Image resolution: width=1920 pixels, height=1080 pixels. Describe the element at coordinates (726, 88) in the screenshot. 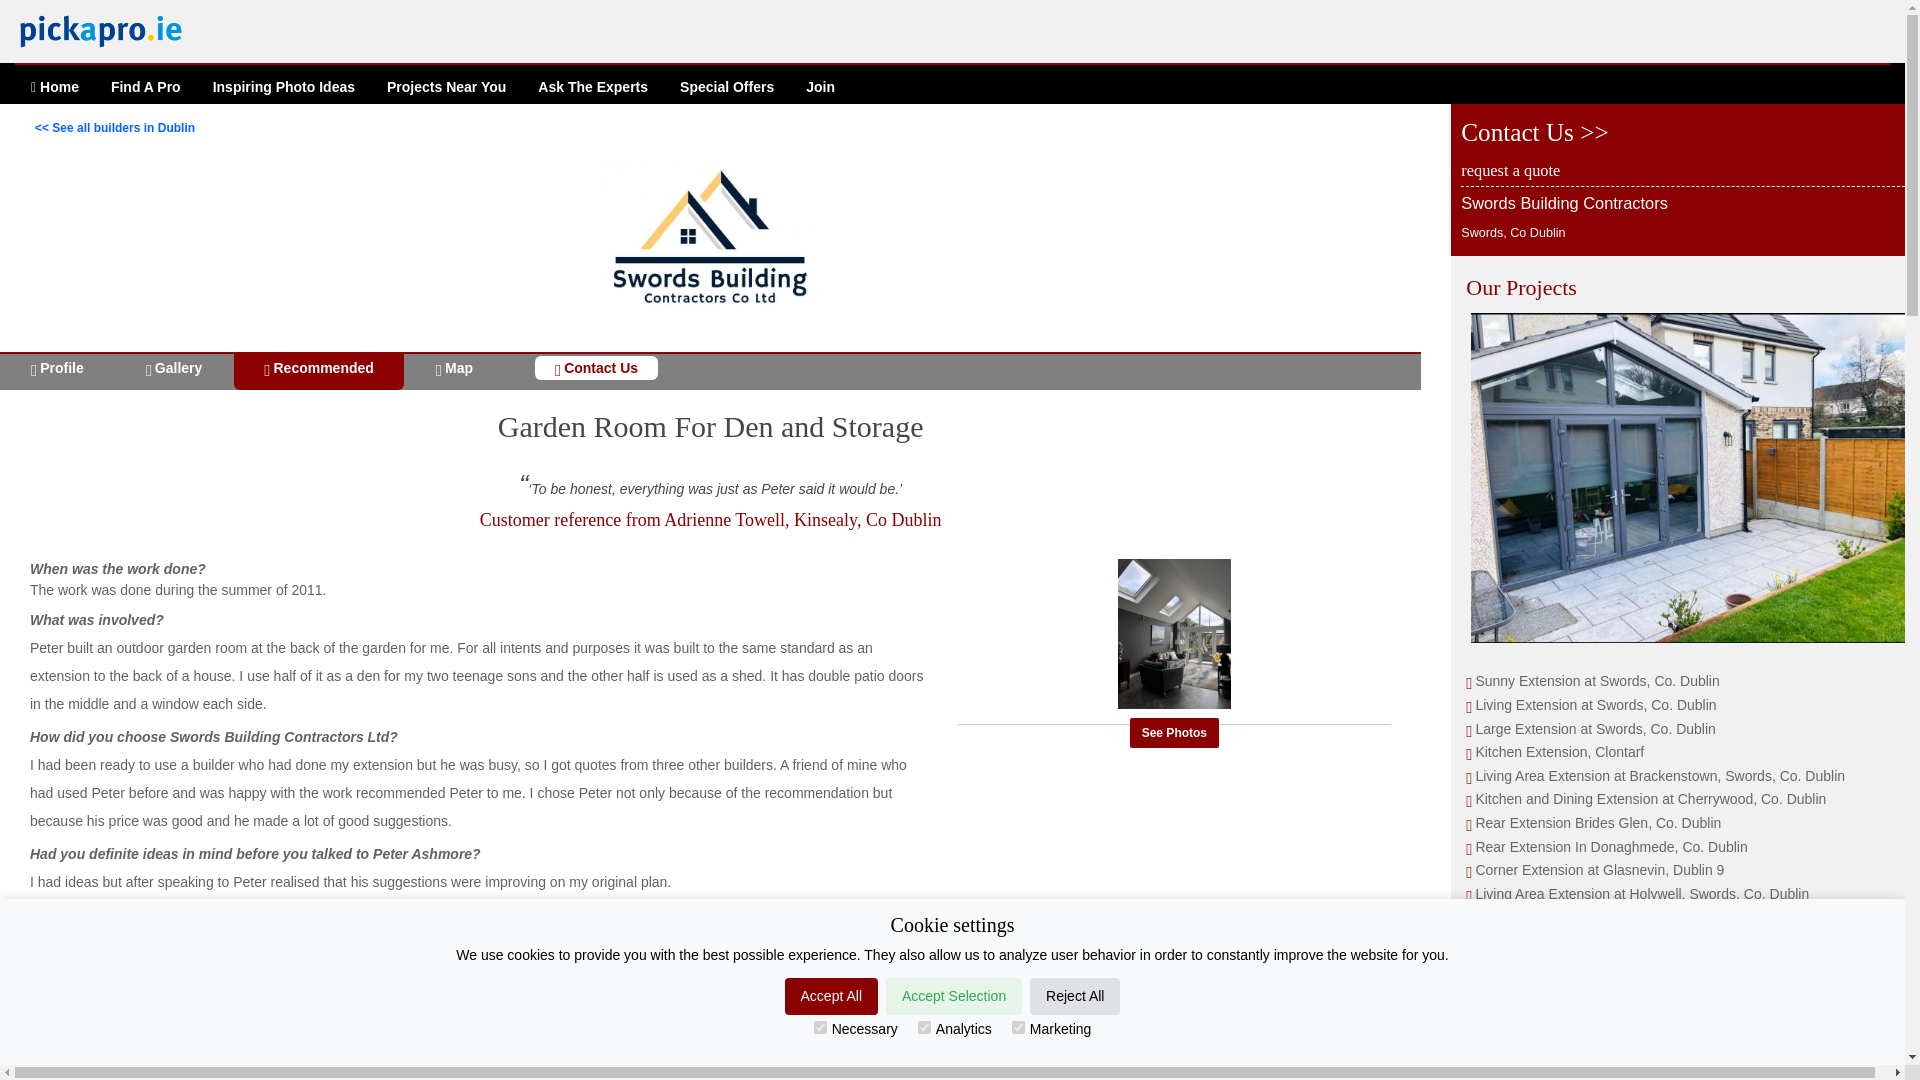

I see `Special Offers` at that location.